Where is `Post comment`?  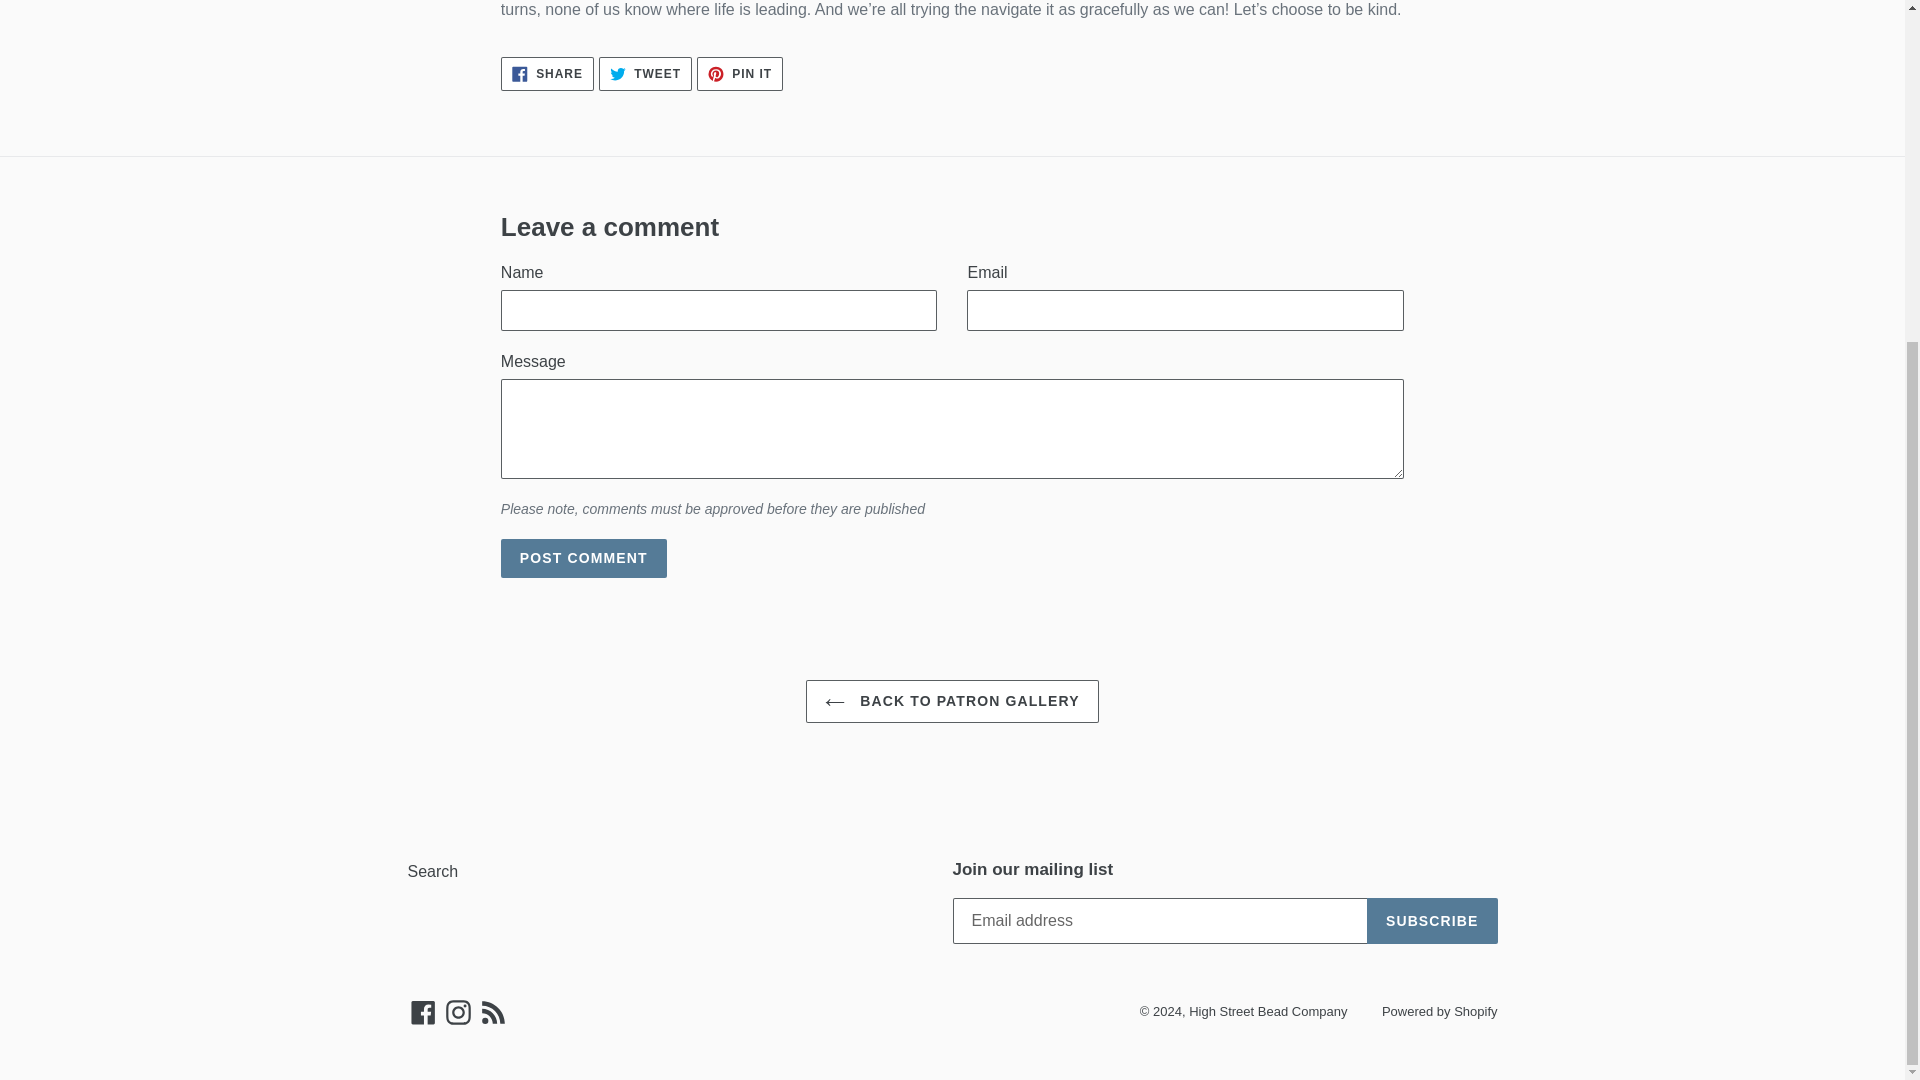
Post comment is located at coordinates (951, 9).